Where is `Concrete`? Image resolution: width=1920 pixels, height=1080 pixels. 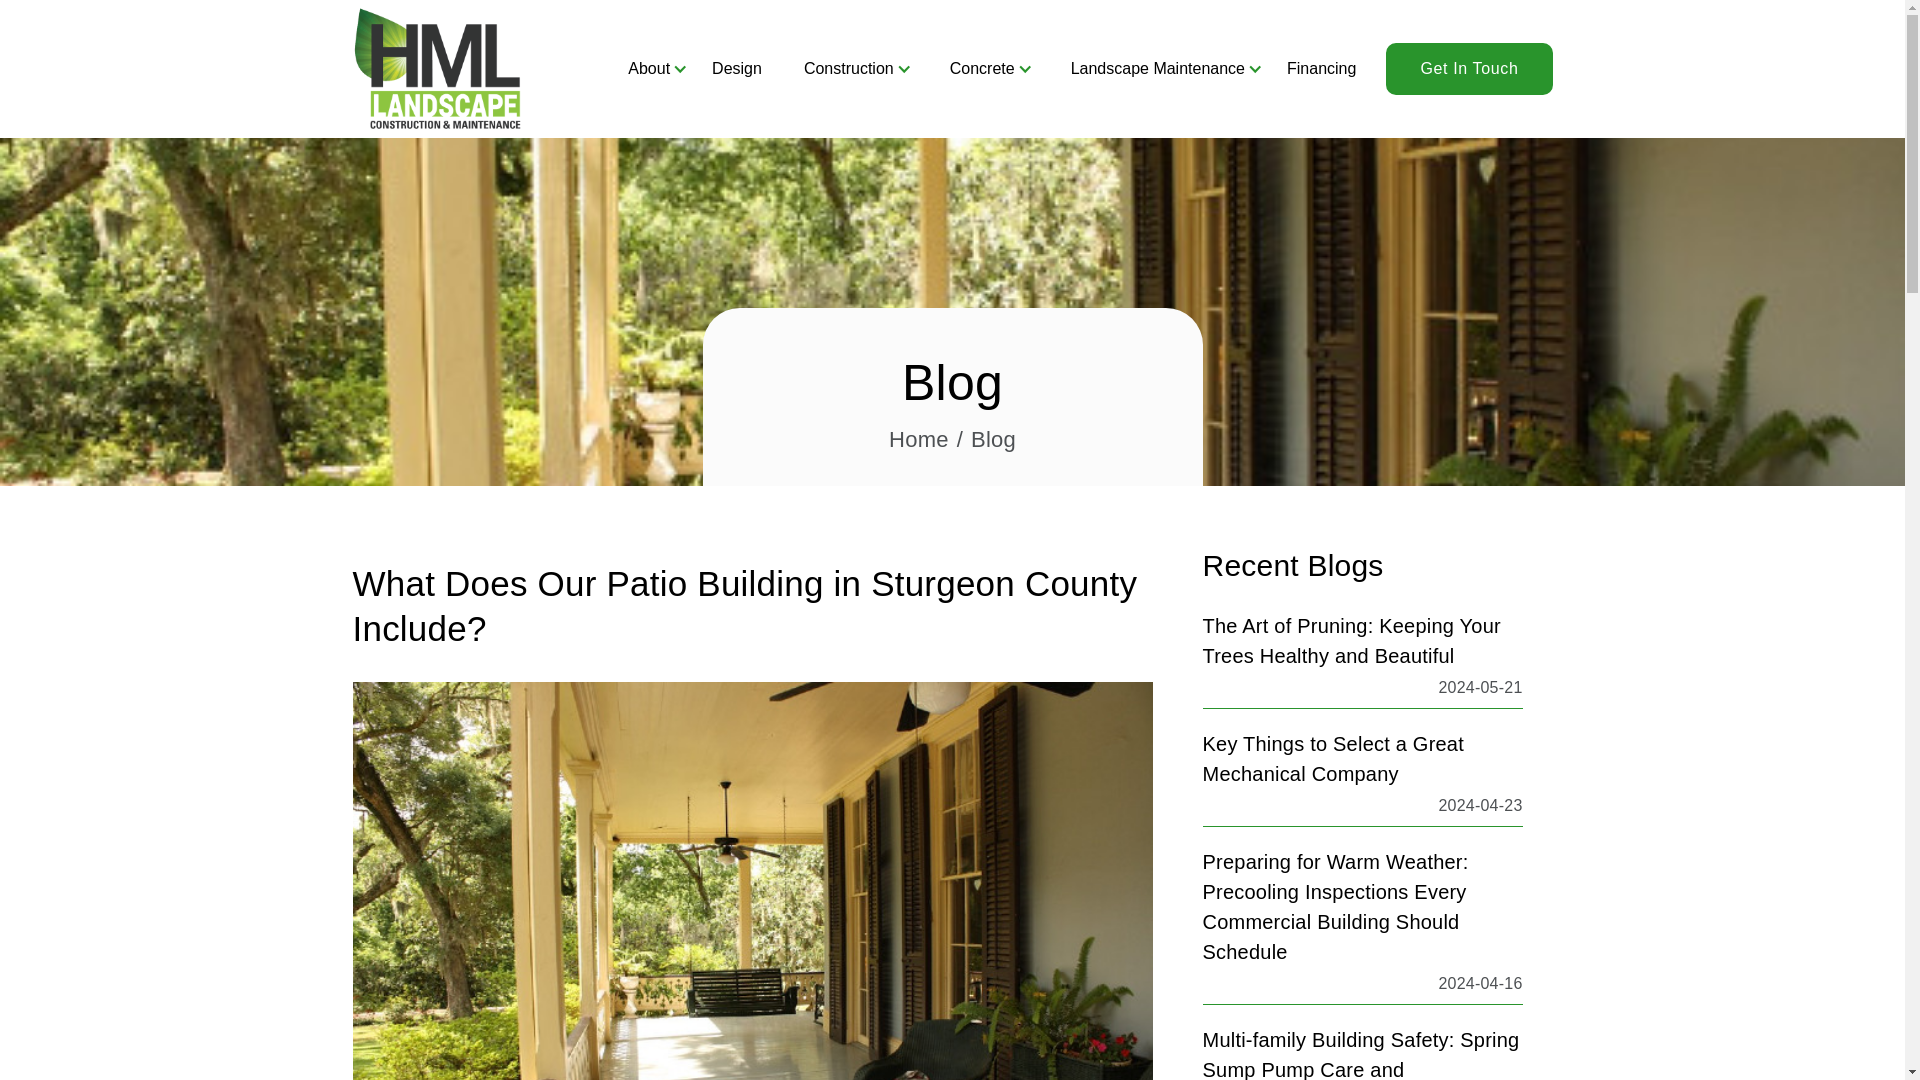 Concrete is located at coordinates (982, 68).